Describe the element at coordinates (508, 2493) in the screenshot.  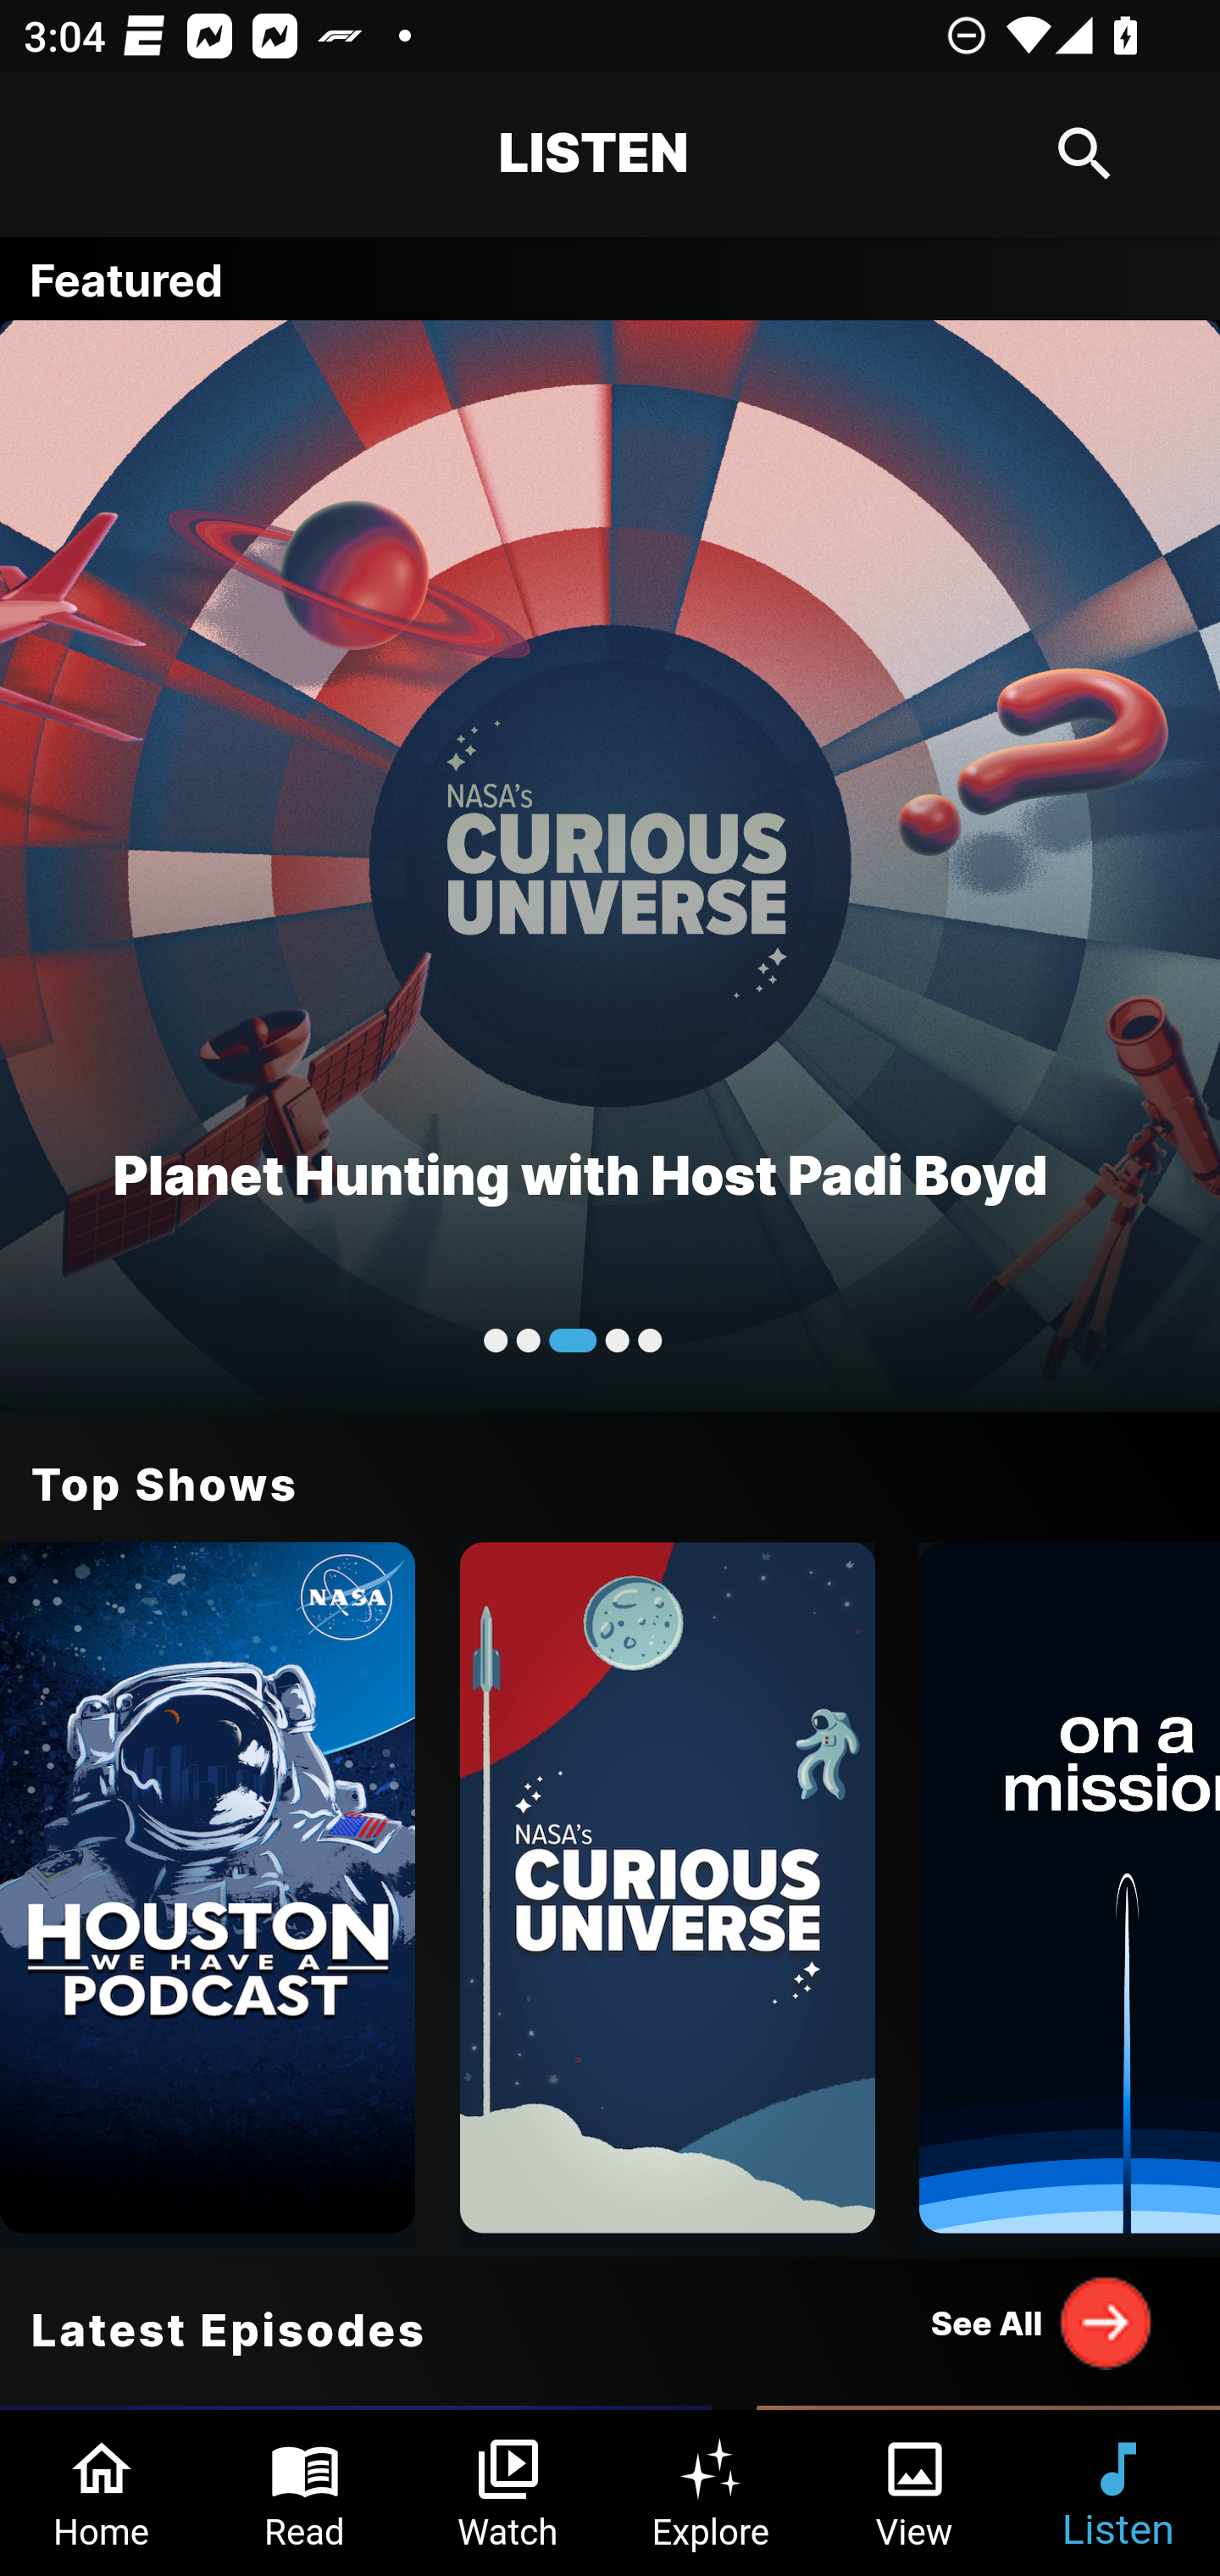
I see `Watch
Tab 3 of 6` at that location.